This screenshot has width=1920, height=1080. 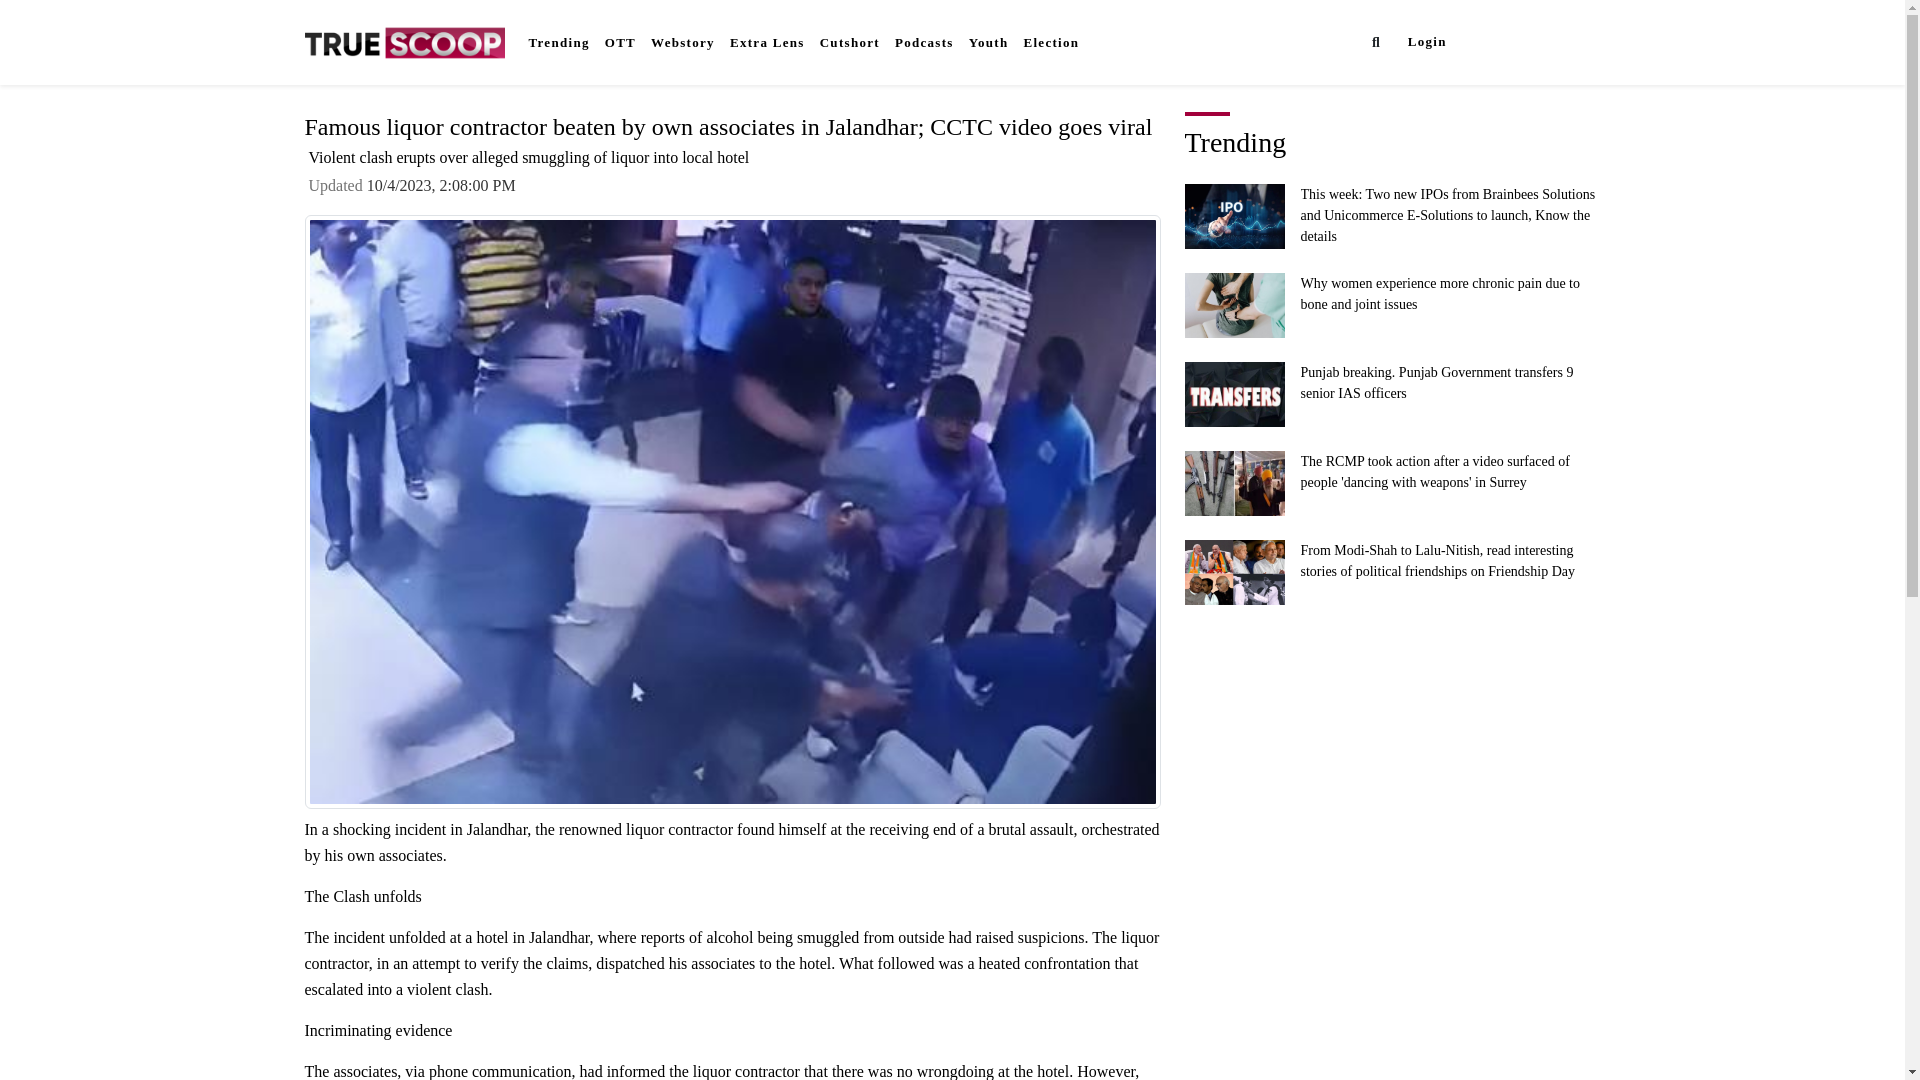 What do you see at coordinates (1498, 40) in the screenshot?
I see `Scoop` at bounding box center [1498, 40].